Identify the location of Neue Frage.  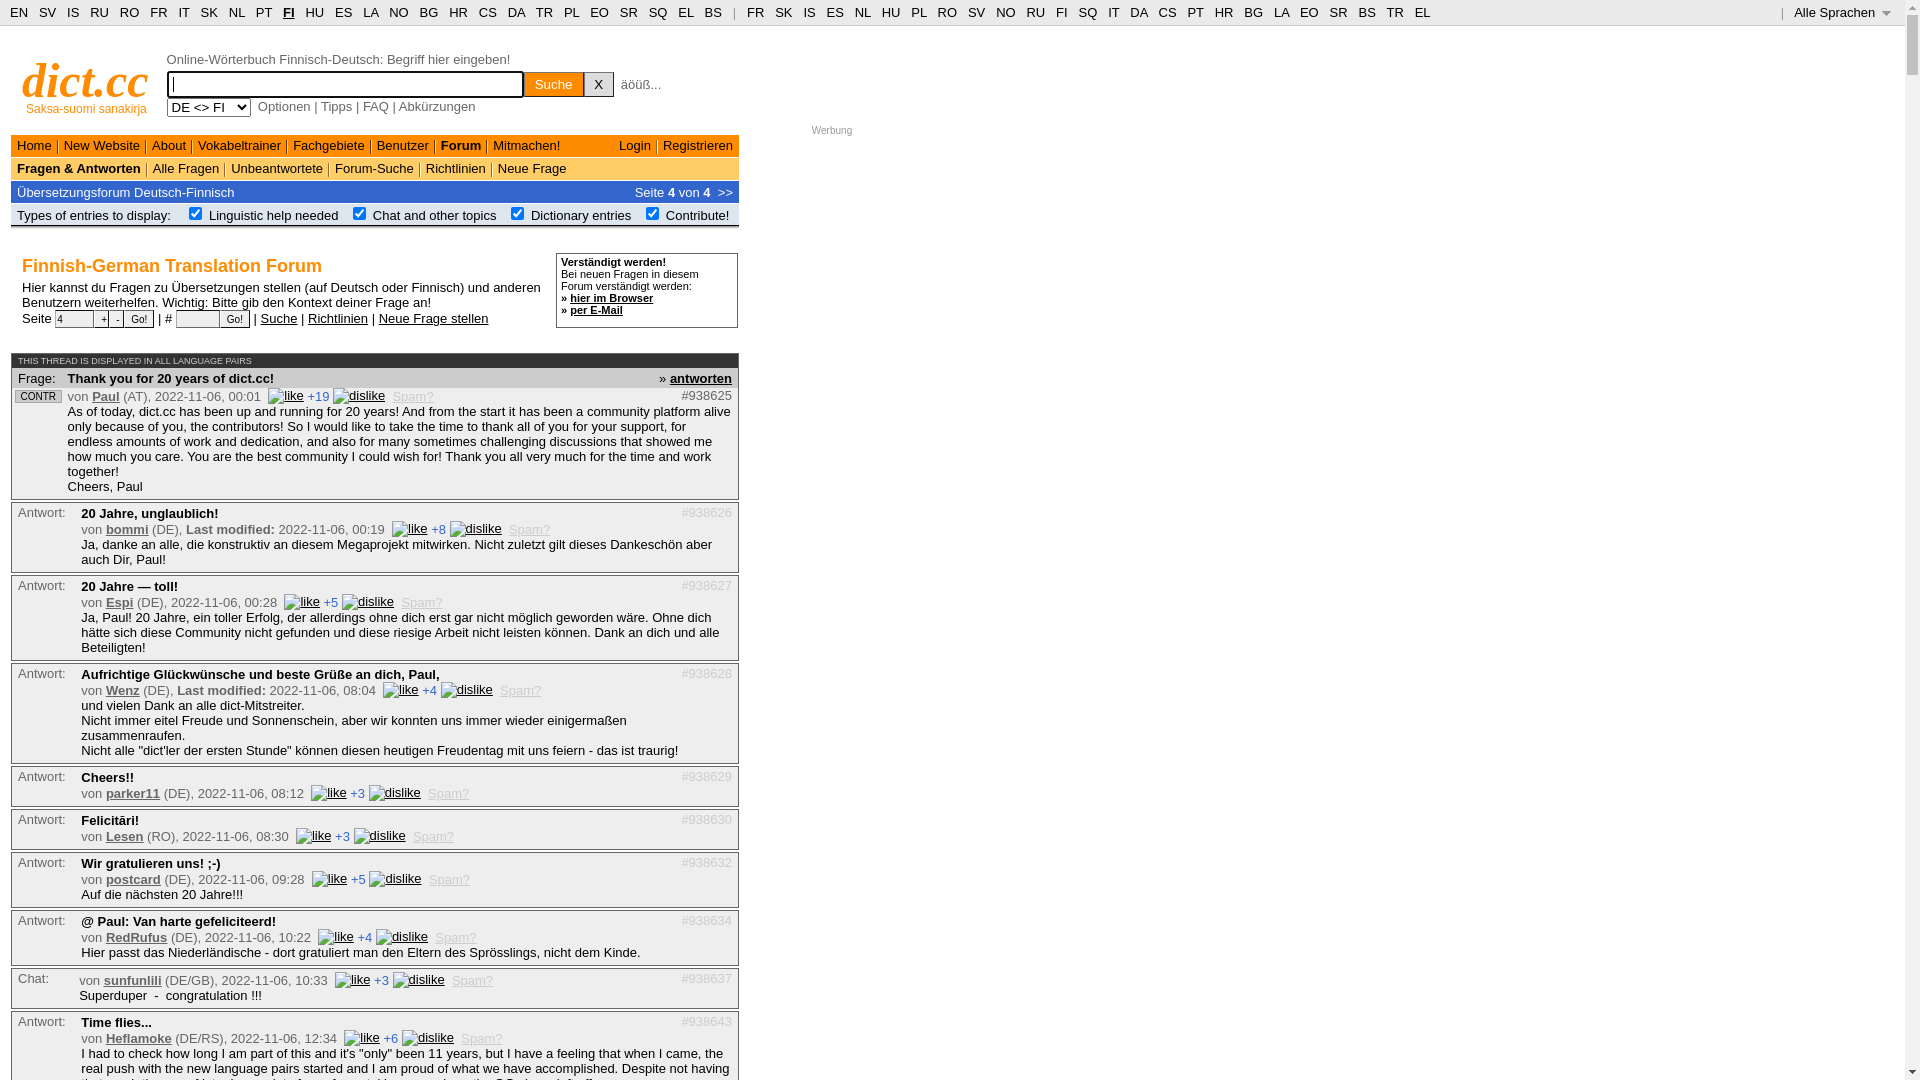
(532, 168).